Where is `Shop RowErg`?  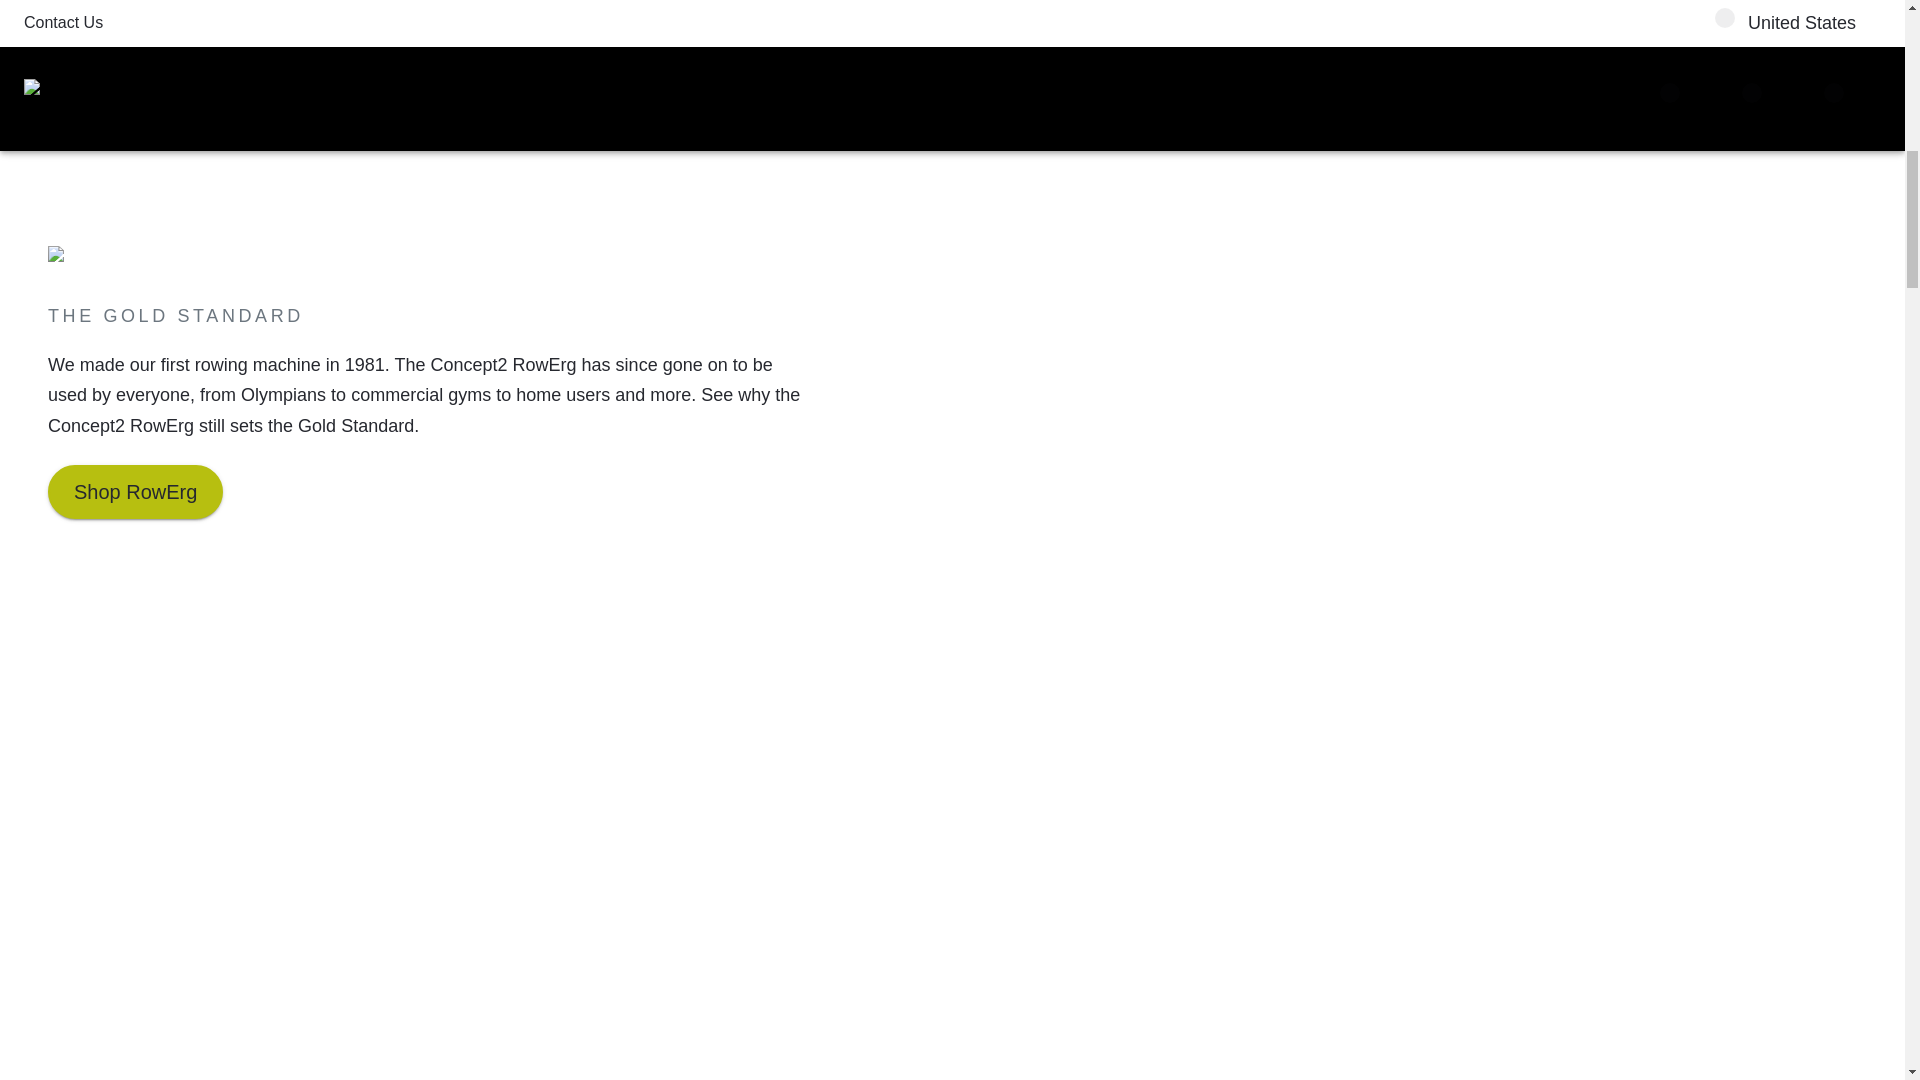 Shop RowErg is located at coordinates (135, 492).